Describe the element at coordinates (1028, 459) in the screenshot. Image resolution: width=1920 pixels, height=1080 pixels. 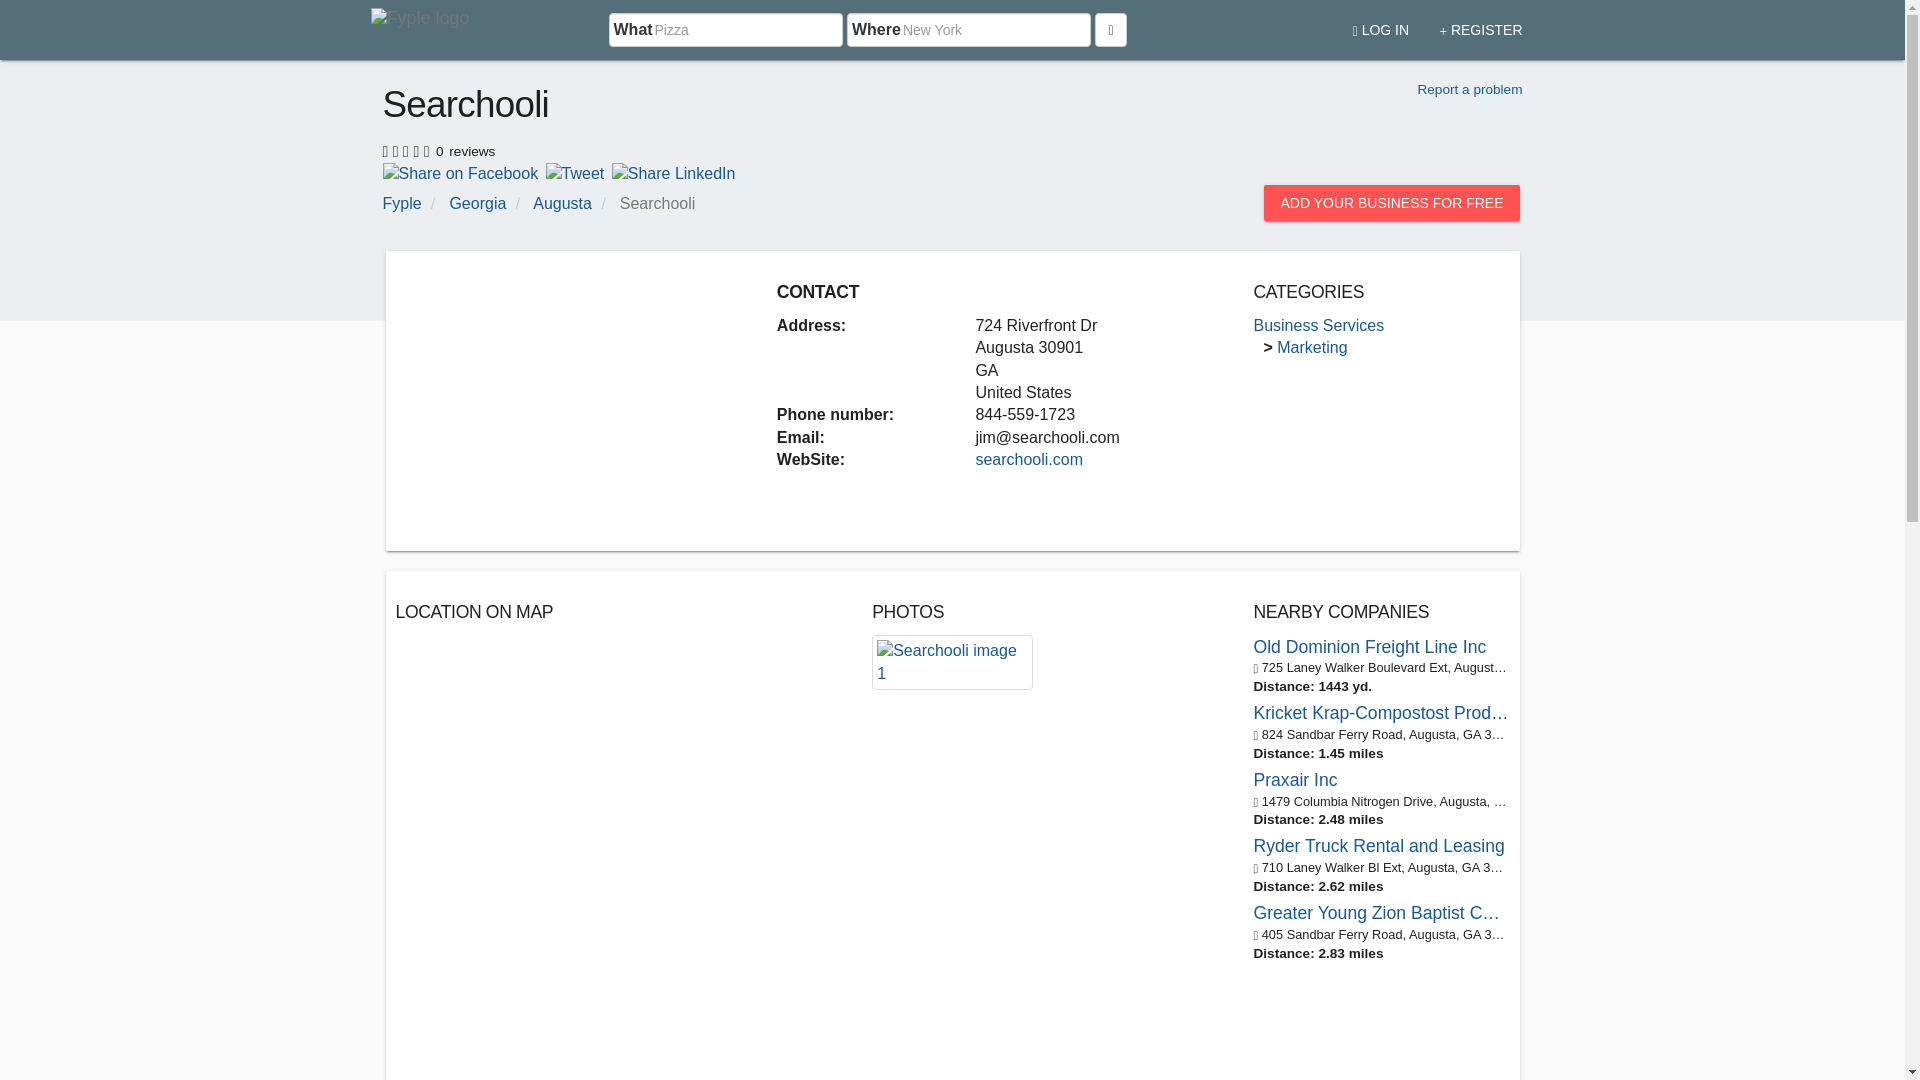
I see `searchooli.com` at that location.